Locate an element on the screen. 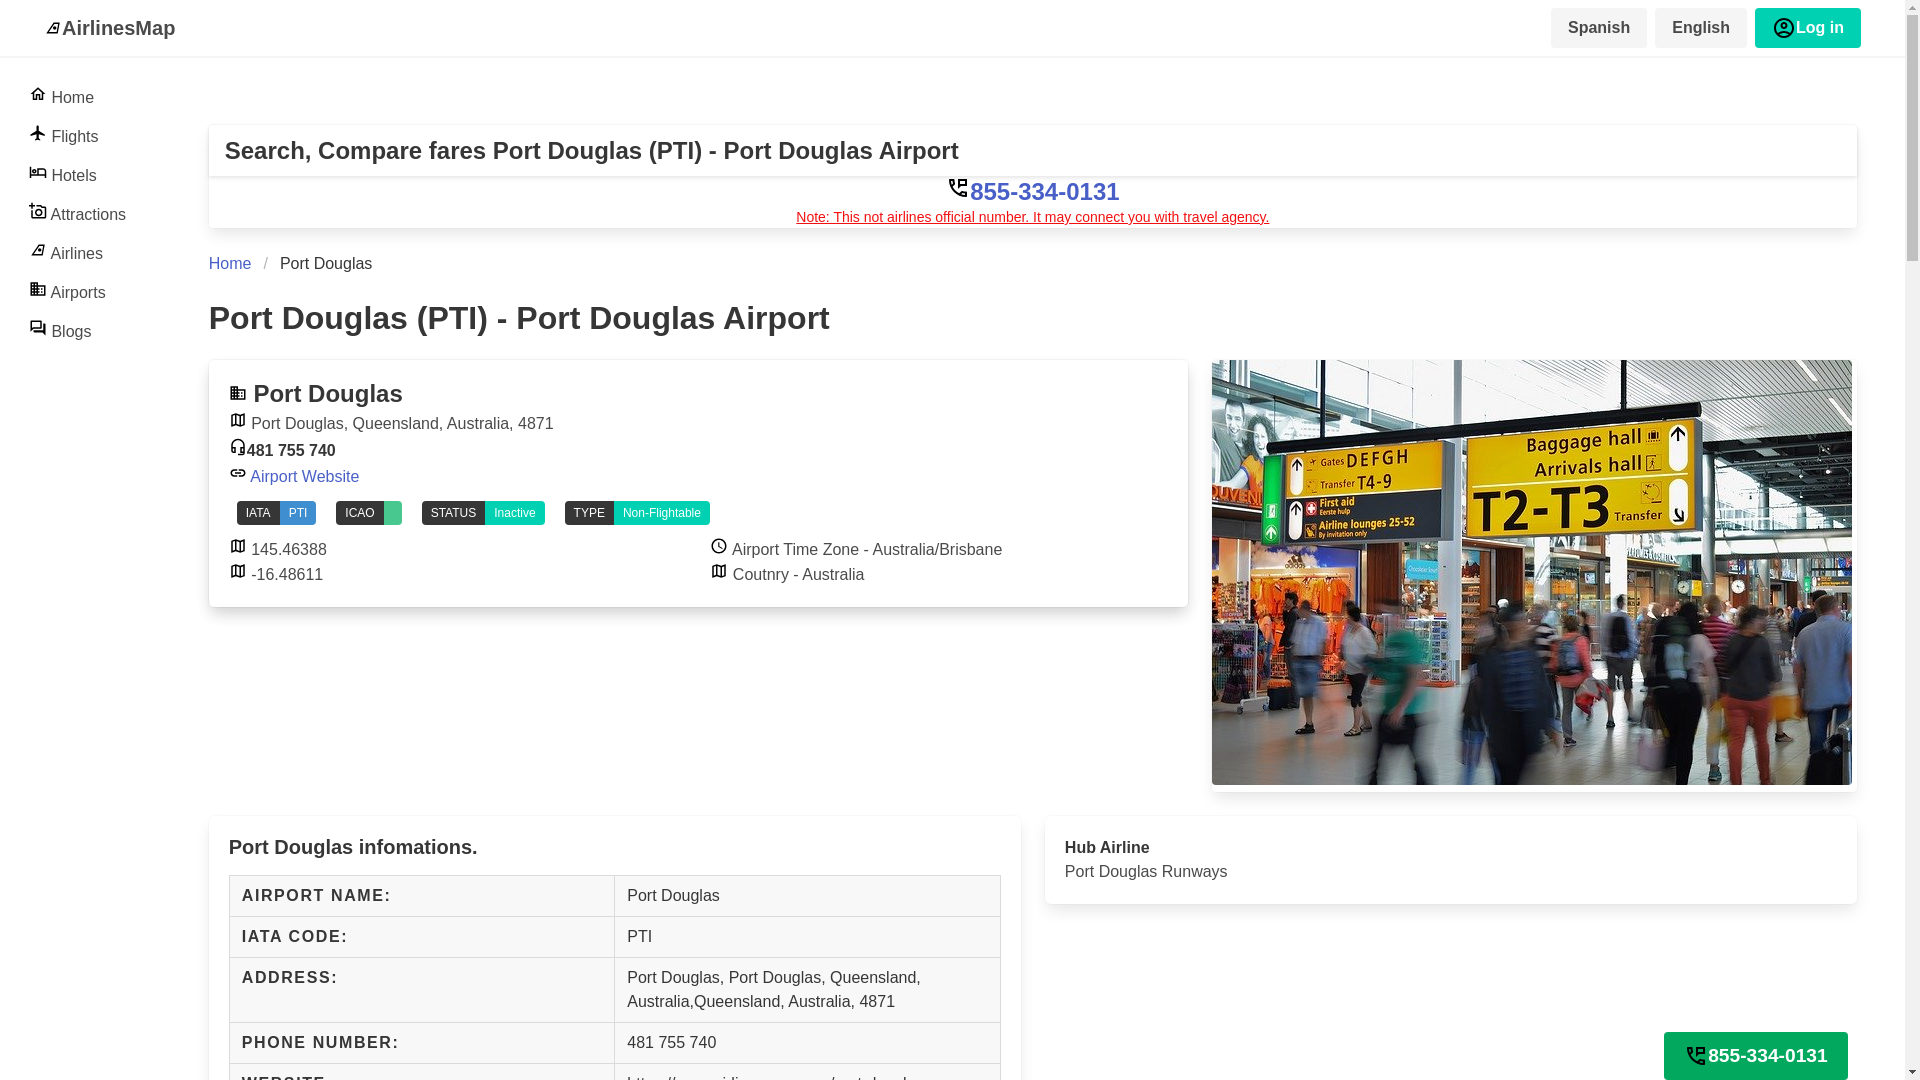  Home is located at coordinates (78, 96).